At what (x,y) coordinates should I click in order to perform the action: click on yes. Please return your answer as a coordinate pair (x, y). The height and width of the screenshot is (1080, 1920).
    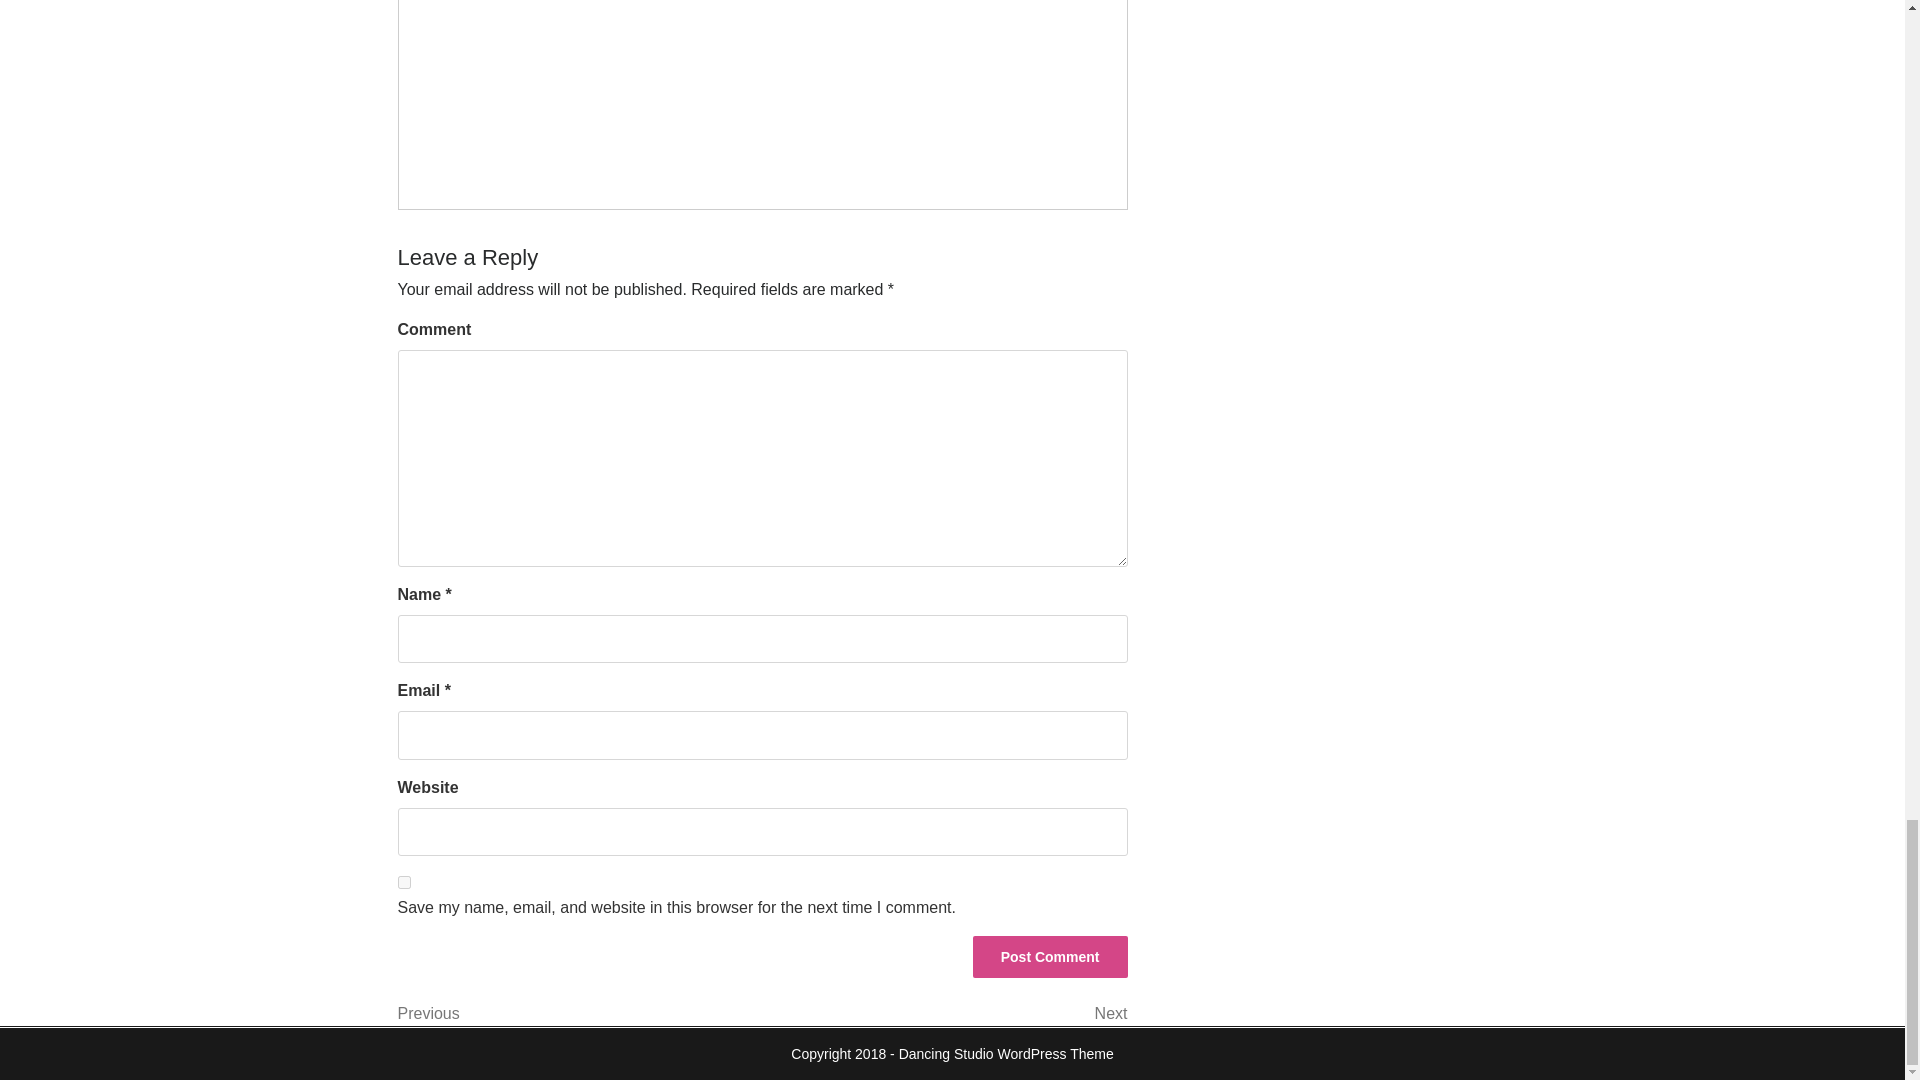
    Looking at the image, I should click on (580, 1014).